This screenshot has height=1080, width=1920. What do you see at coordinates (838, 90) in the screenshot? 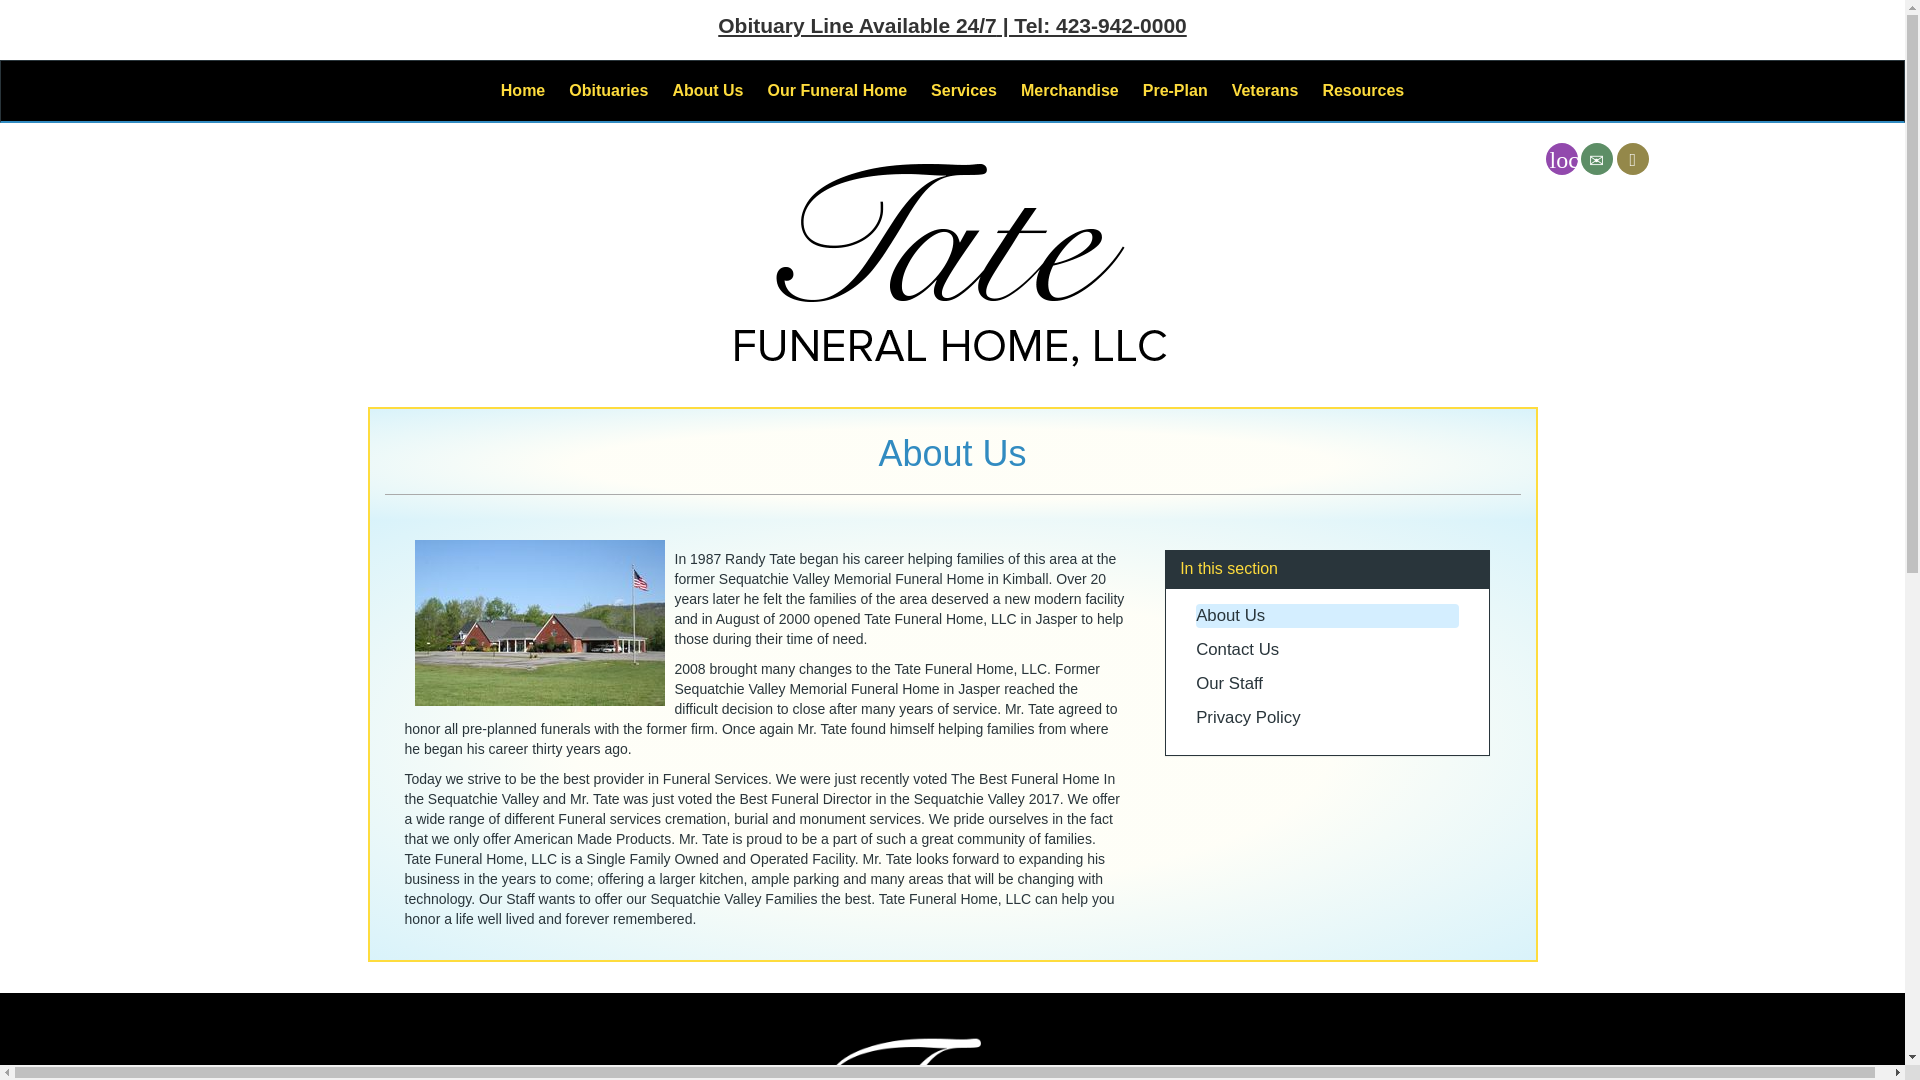
I see `Our Funeral Home` at bounding box center [838, 90].